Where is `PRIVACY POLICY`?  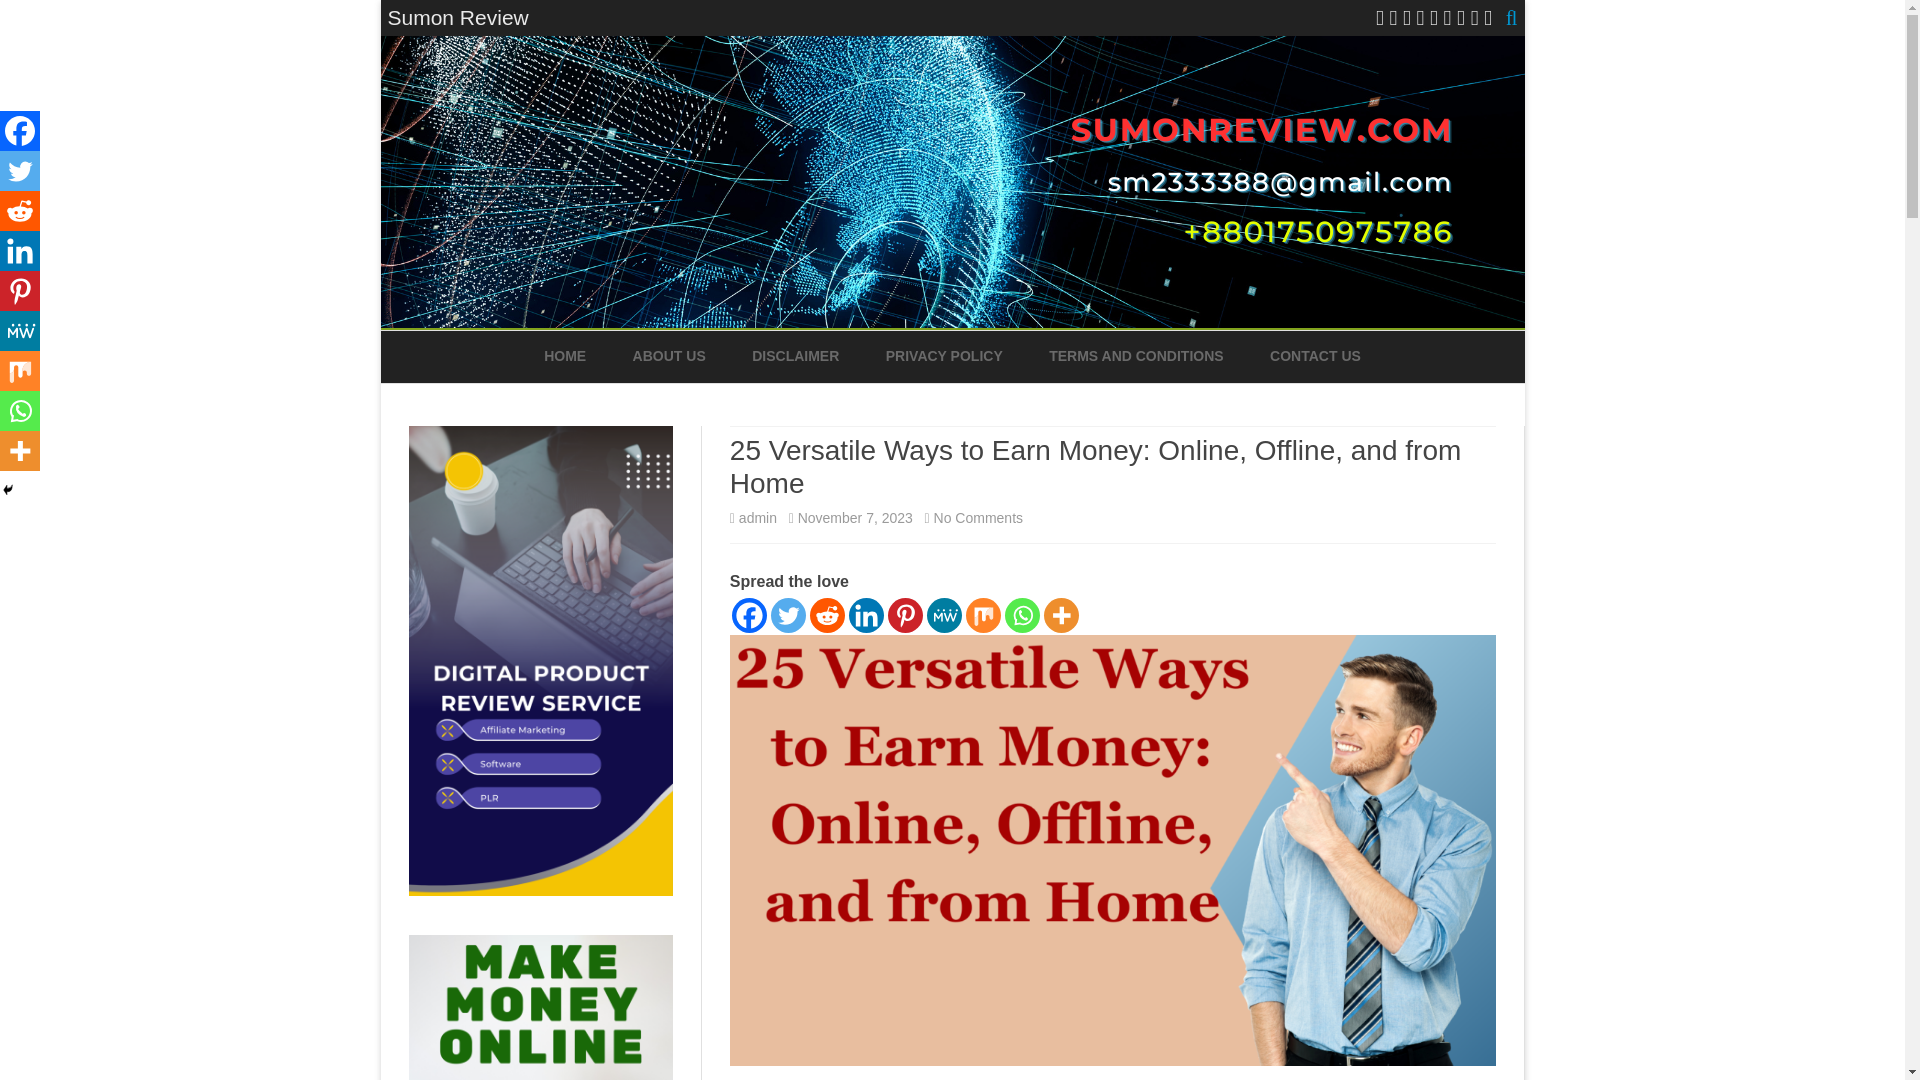 PRIVACY POLICY is located at coordinates (944, 356).